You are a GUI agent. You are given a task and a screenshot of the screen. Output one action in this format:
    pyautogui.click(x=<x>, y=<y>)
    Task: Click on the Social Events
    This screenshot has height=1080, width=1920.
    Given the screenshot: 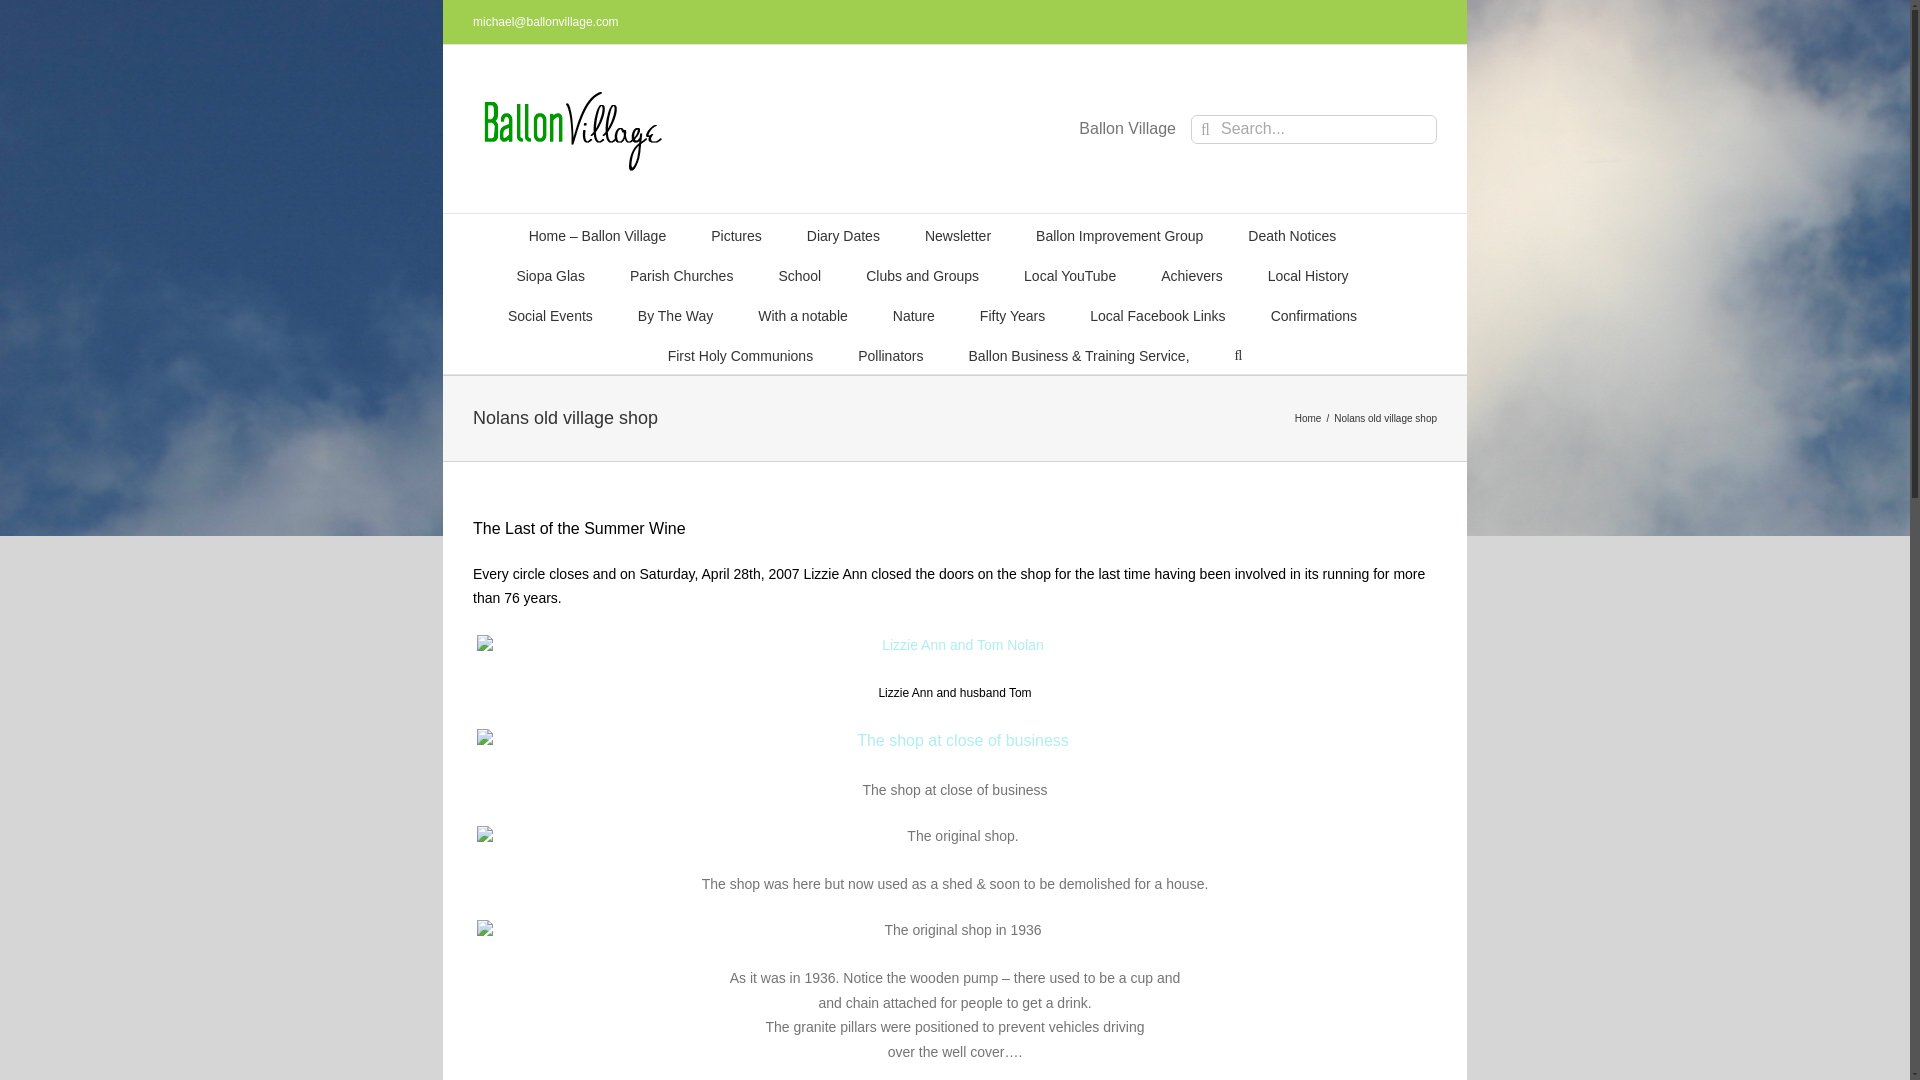 What is the action you would take?
    pyautogui.click(x=550, y=313)
    